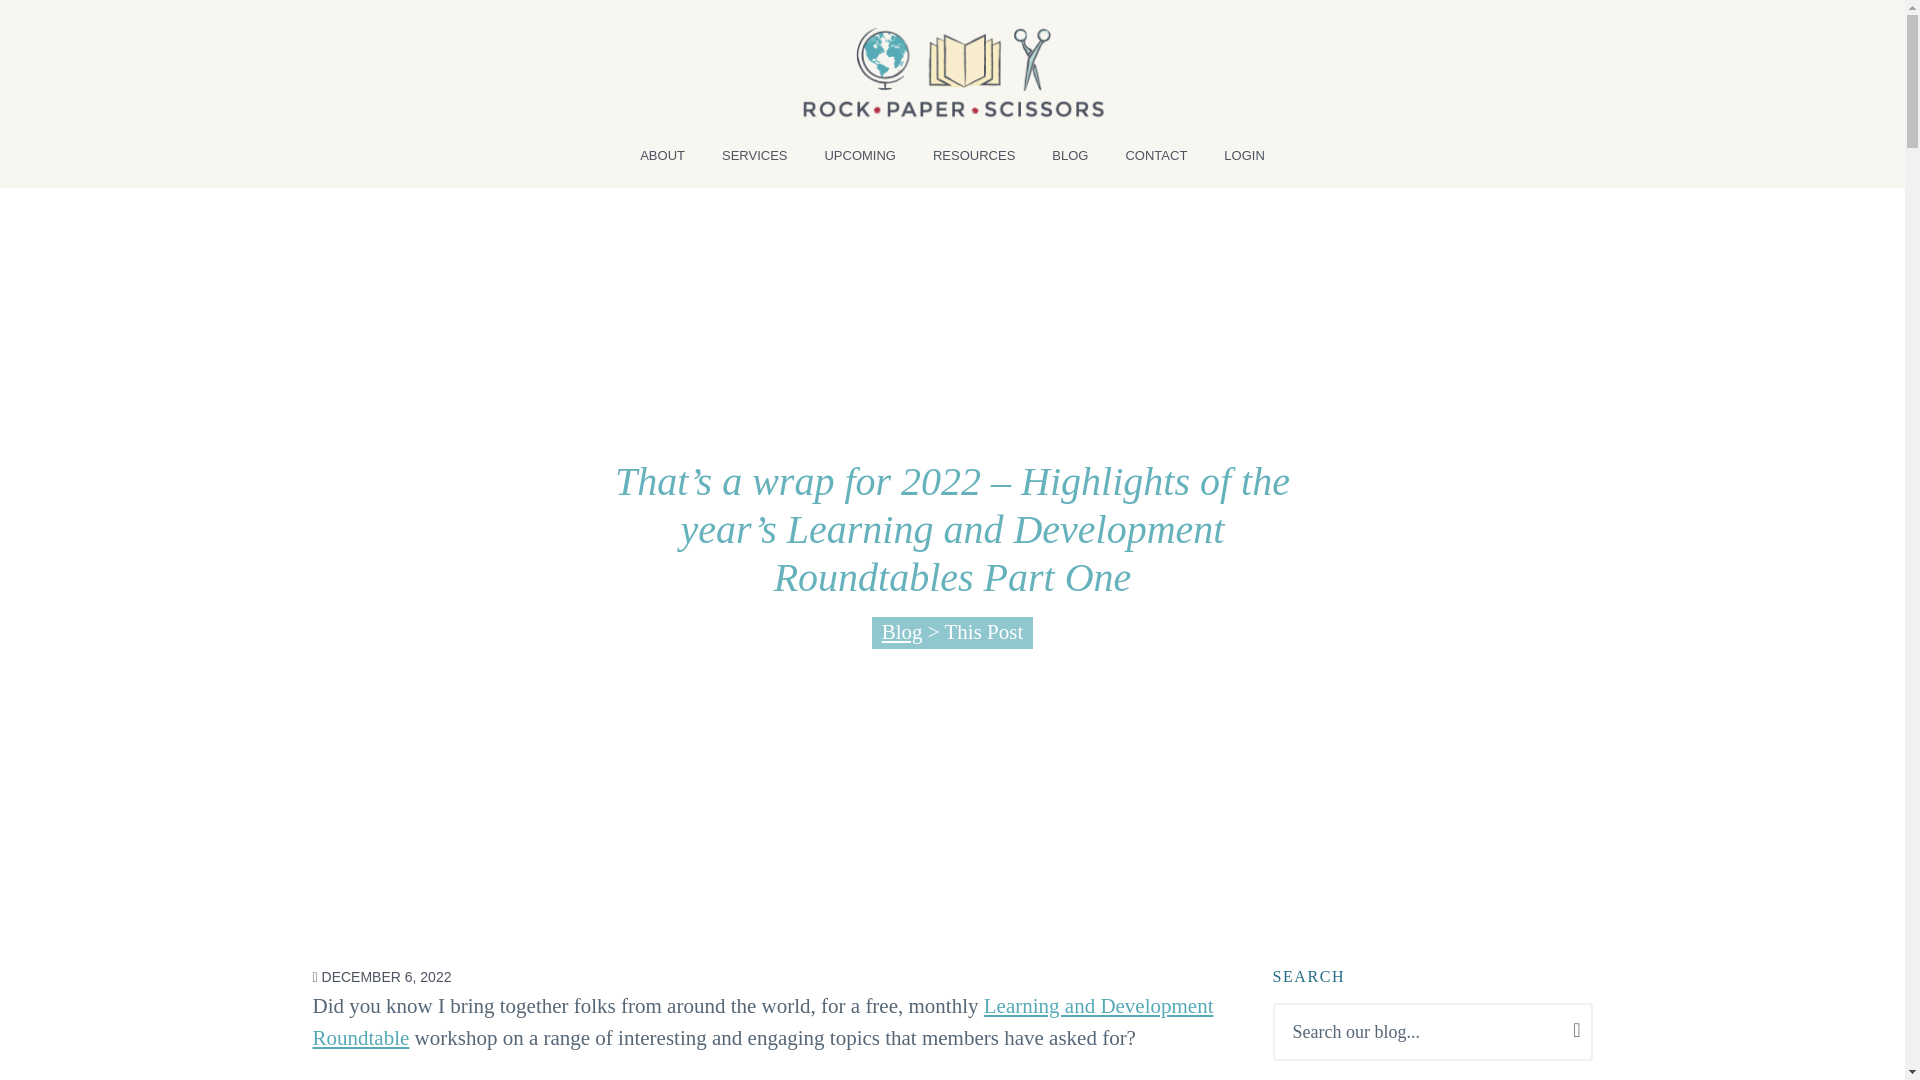  I want to click on LOGIN, so click(1244, 162).